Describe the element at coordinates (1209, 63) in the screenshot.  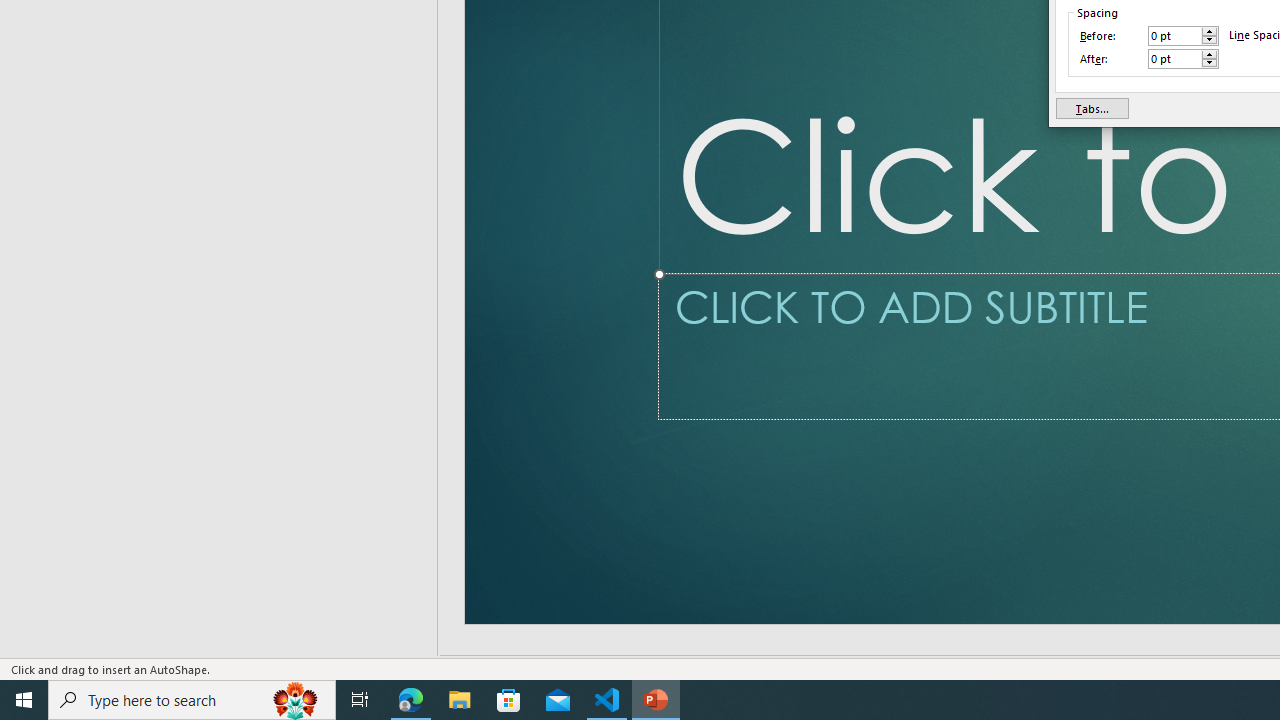
I see `Less` at that location.